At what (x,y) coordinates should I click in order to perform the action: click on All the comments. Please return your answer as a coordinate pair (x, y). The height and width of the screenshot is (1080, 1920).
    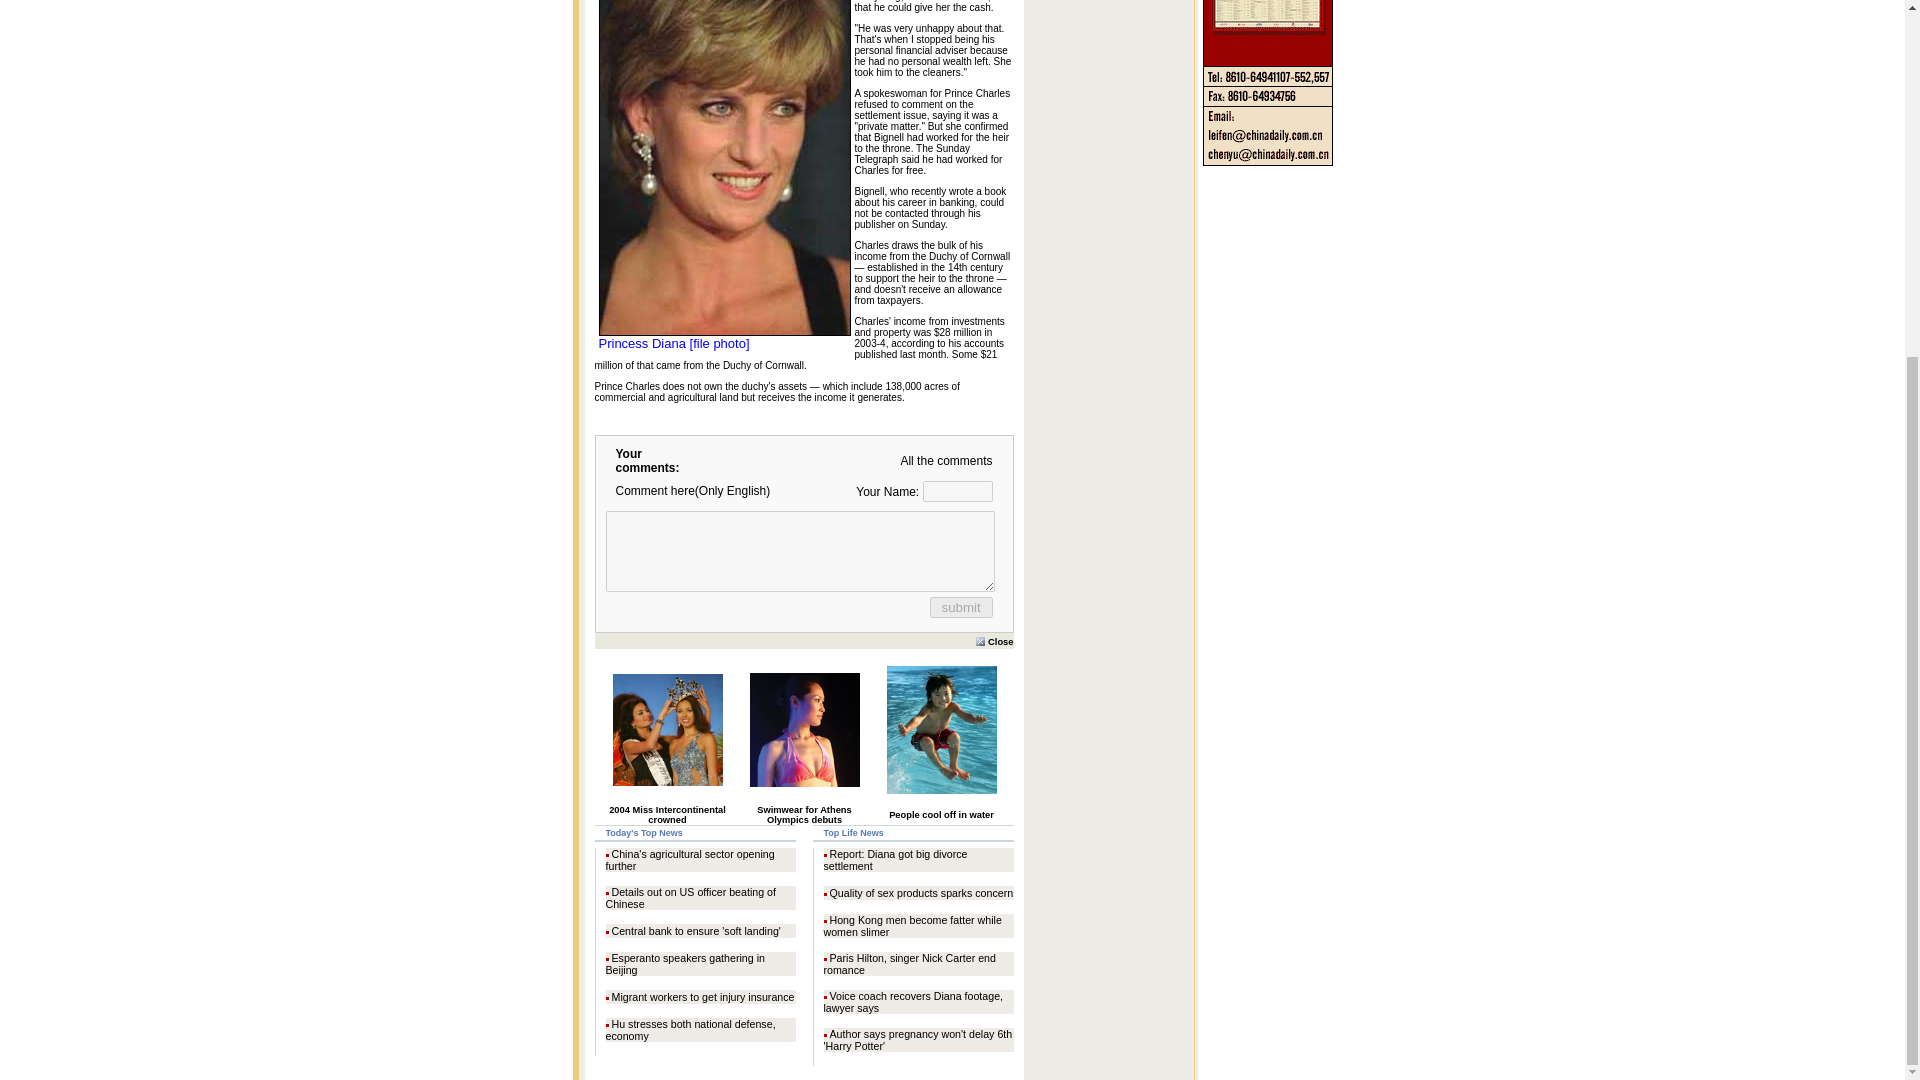
    Looking at the image, I should click on (946, 460).